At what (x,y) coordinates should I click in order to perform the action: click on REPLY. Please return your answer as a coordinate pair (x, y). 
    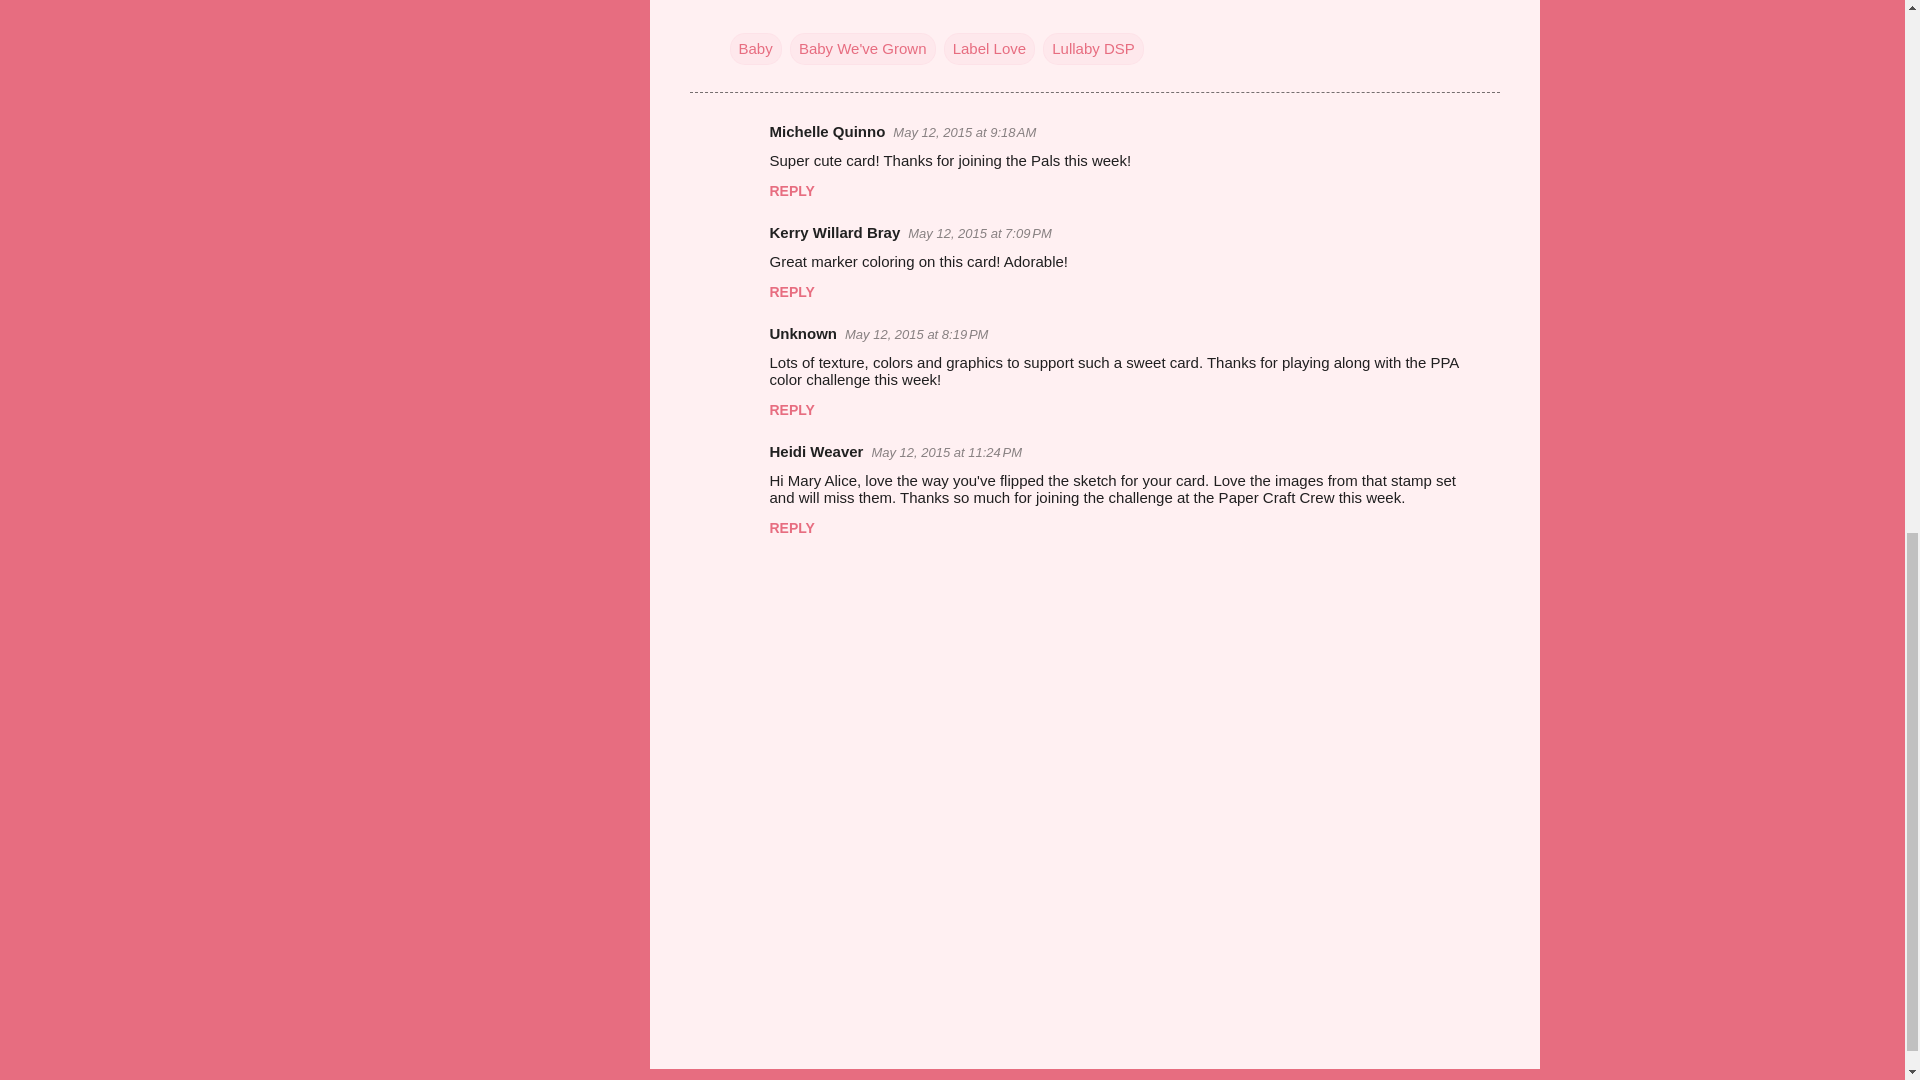
    Looking at the image, I should click on (792, 292).